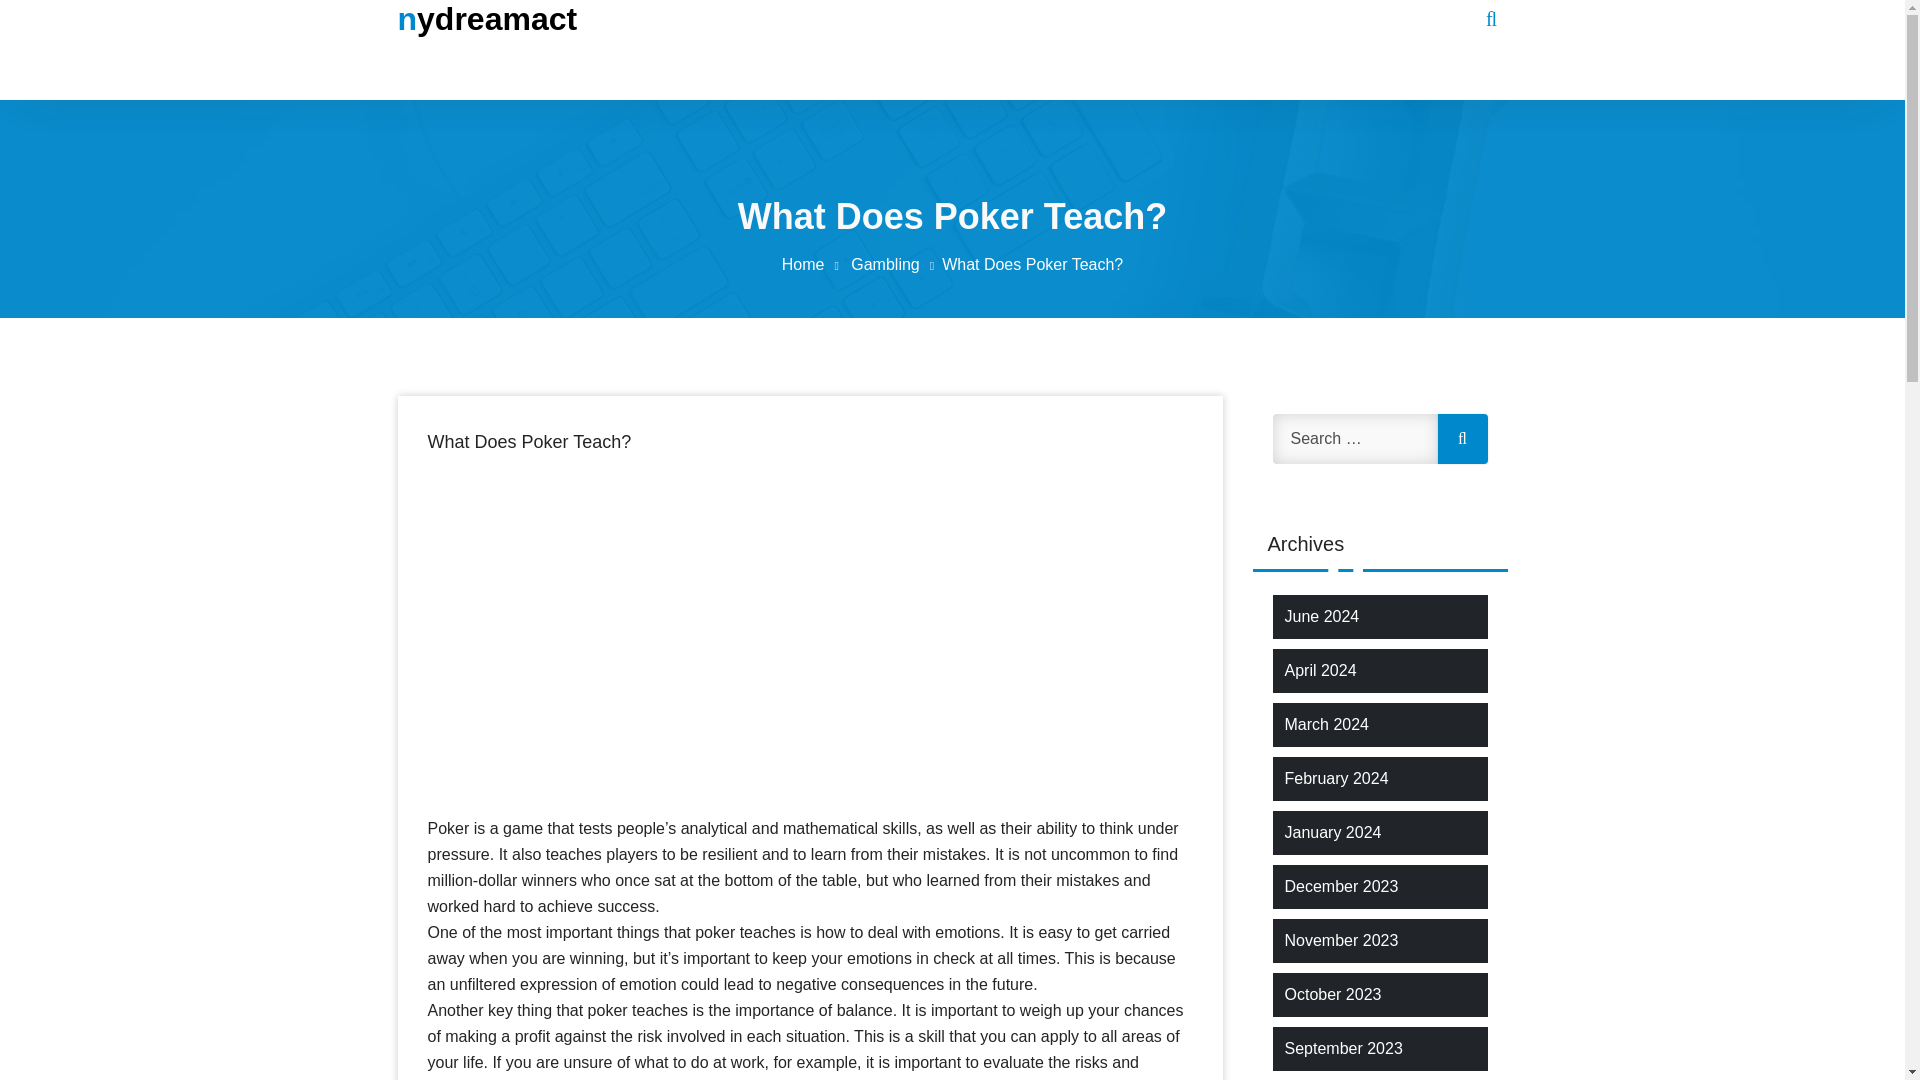 The height and width of the screenshot is (1080, 1920). What do you see at coordinates (896, 264) in the screenshot?
I see `Gambling` at bounding box center [896, 264].